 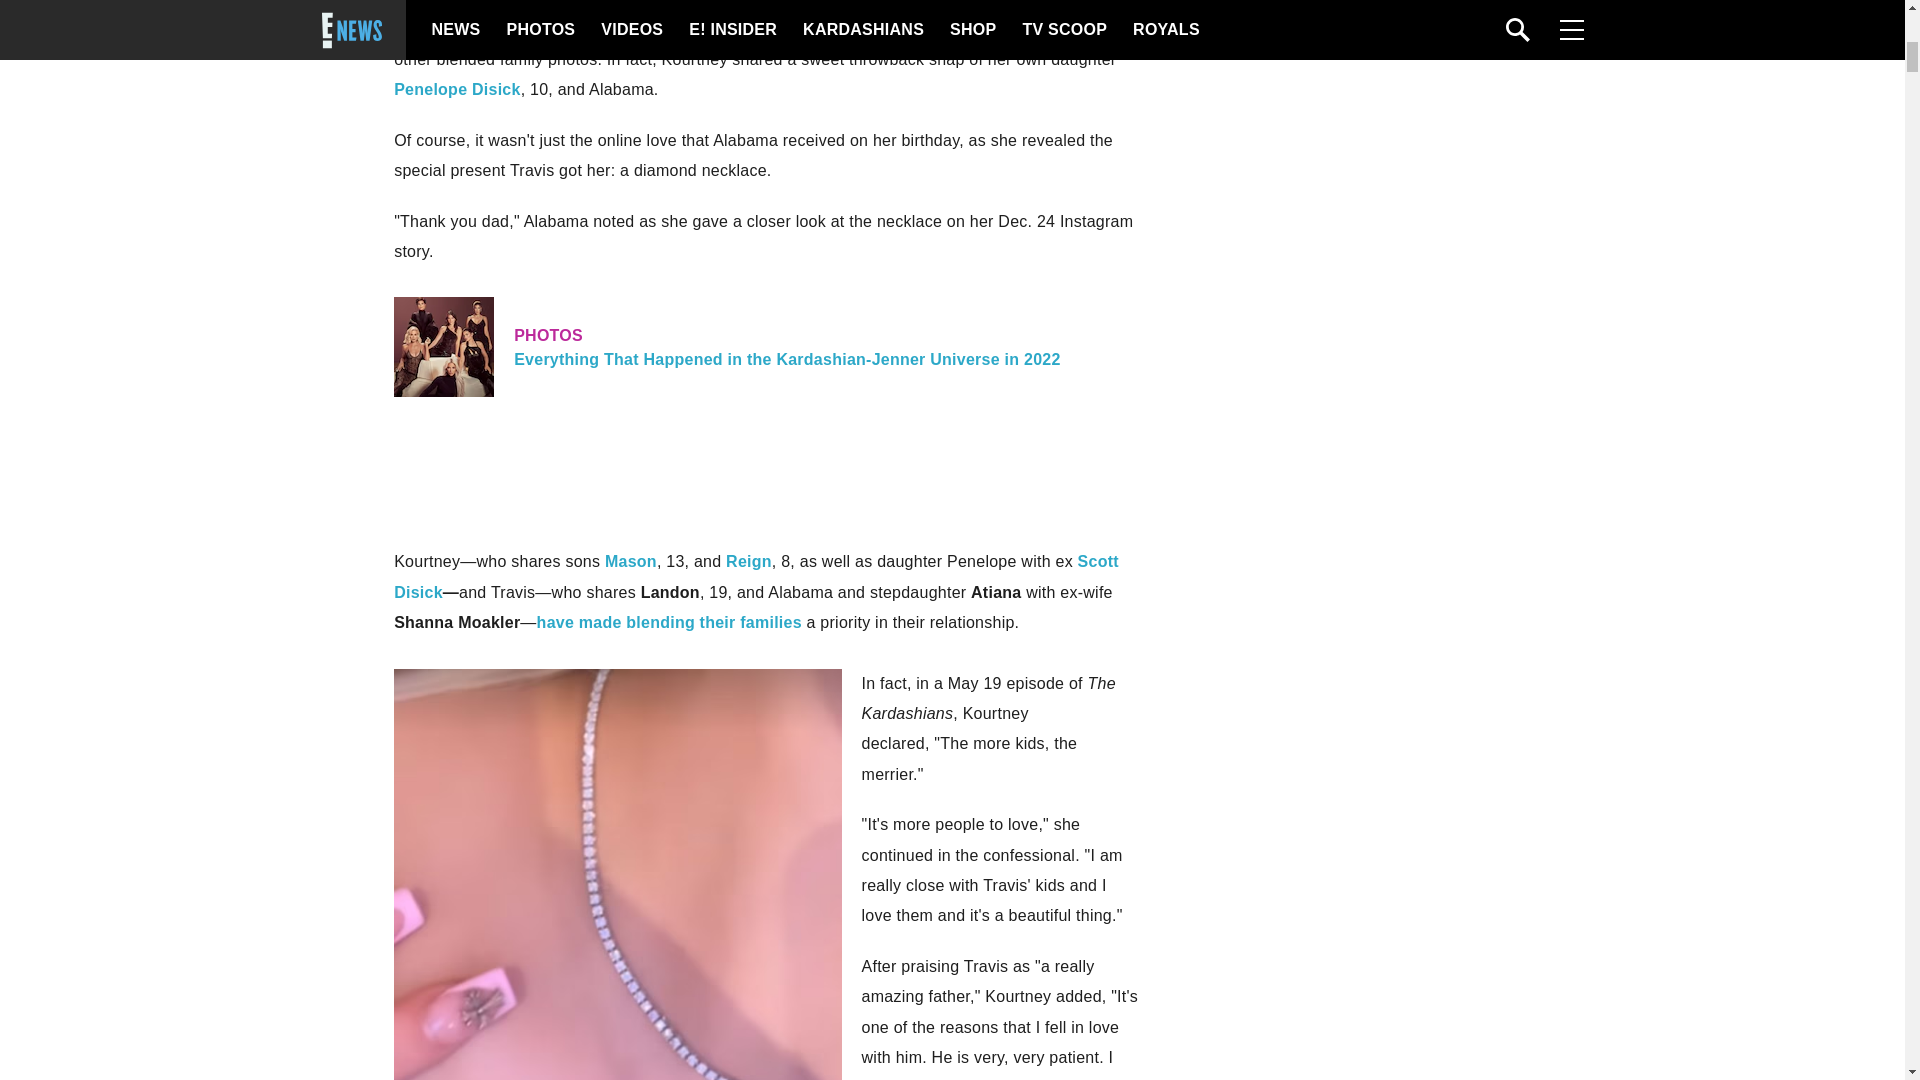 What do you see at coordinates (456, 90) in the screenshot?
I see `Penelope Disick` at bounding box center [456, 90].